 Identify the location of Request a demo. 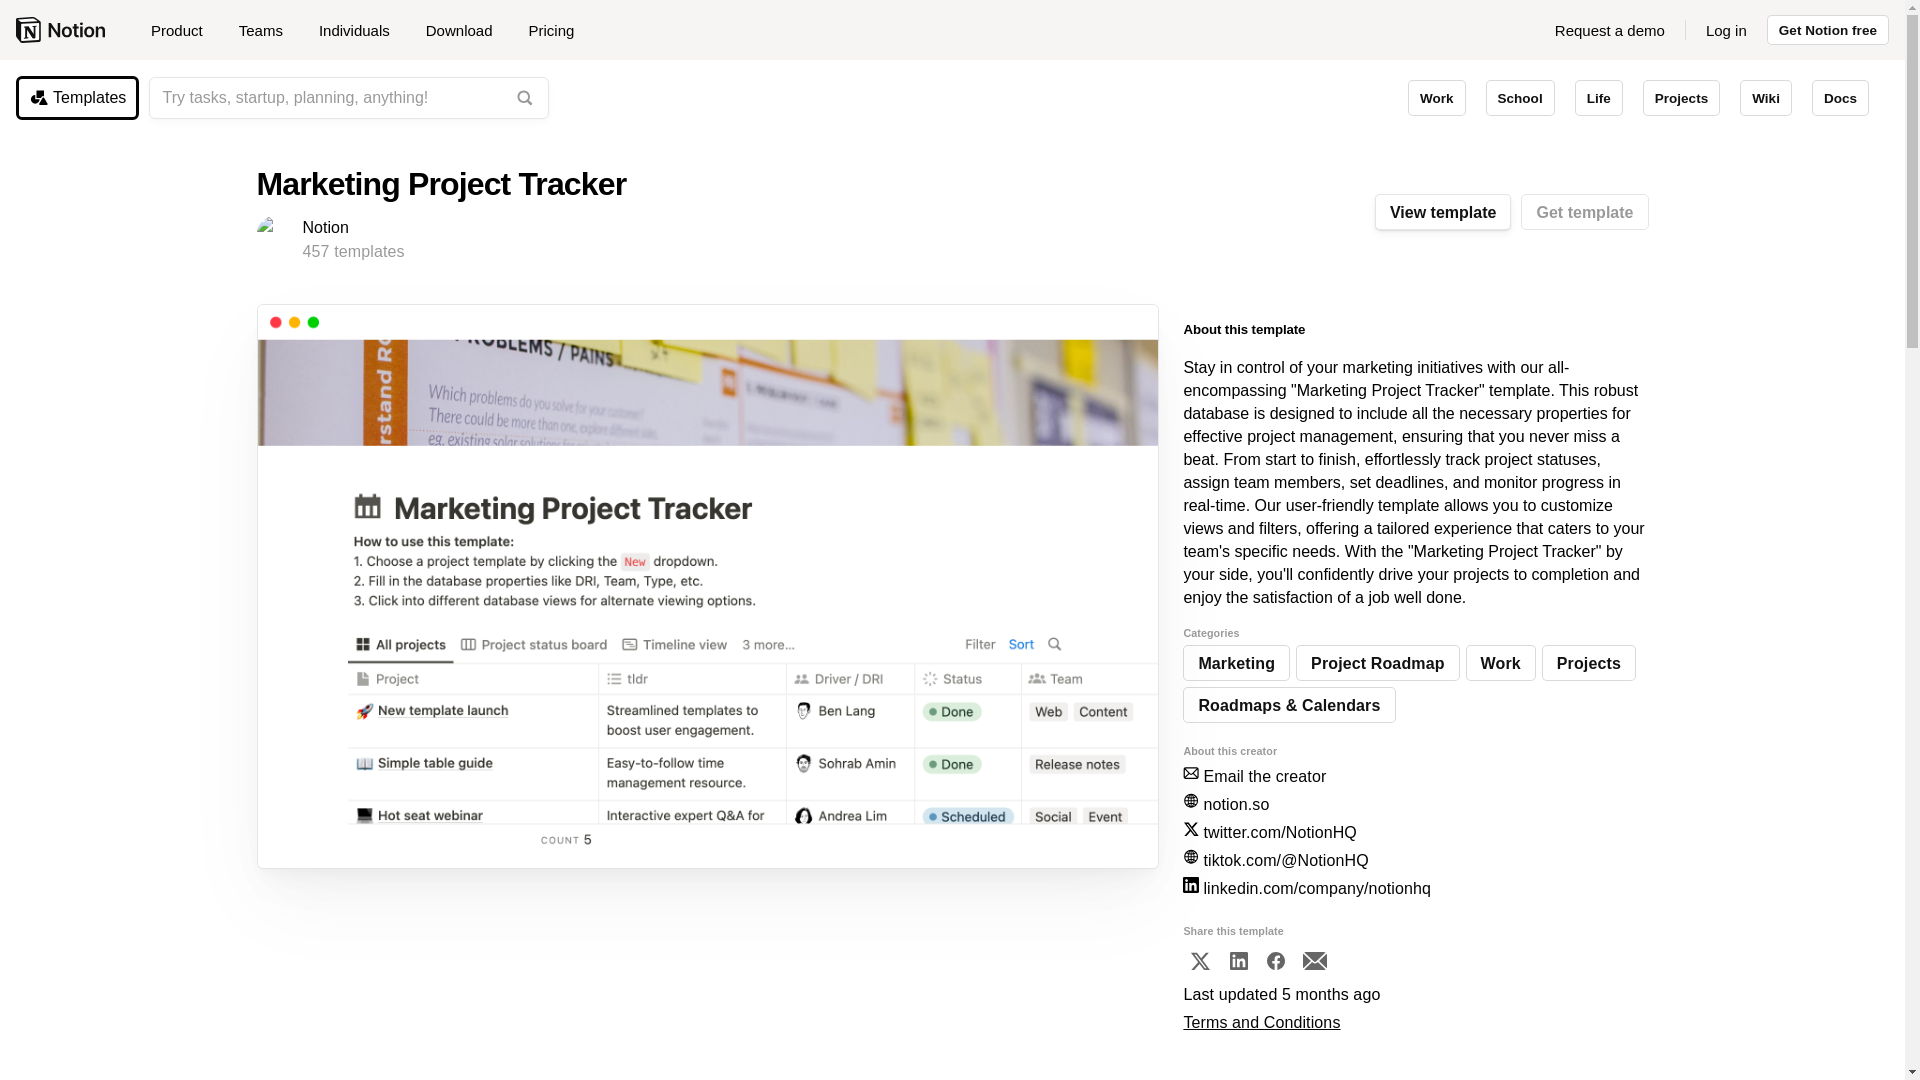
(1610, 30).